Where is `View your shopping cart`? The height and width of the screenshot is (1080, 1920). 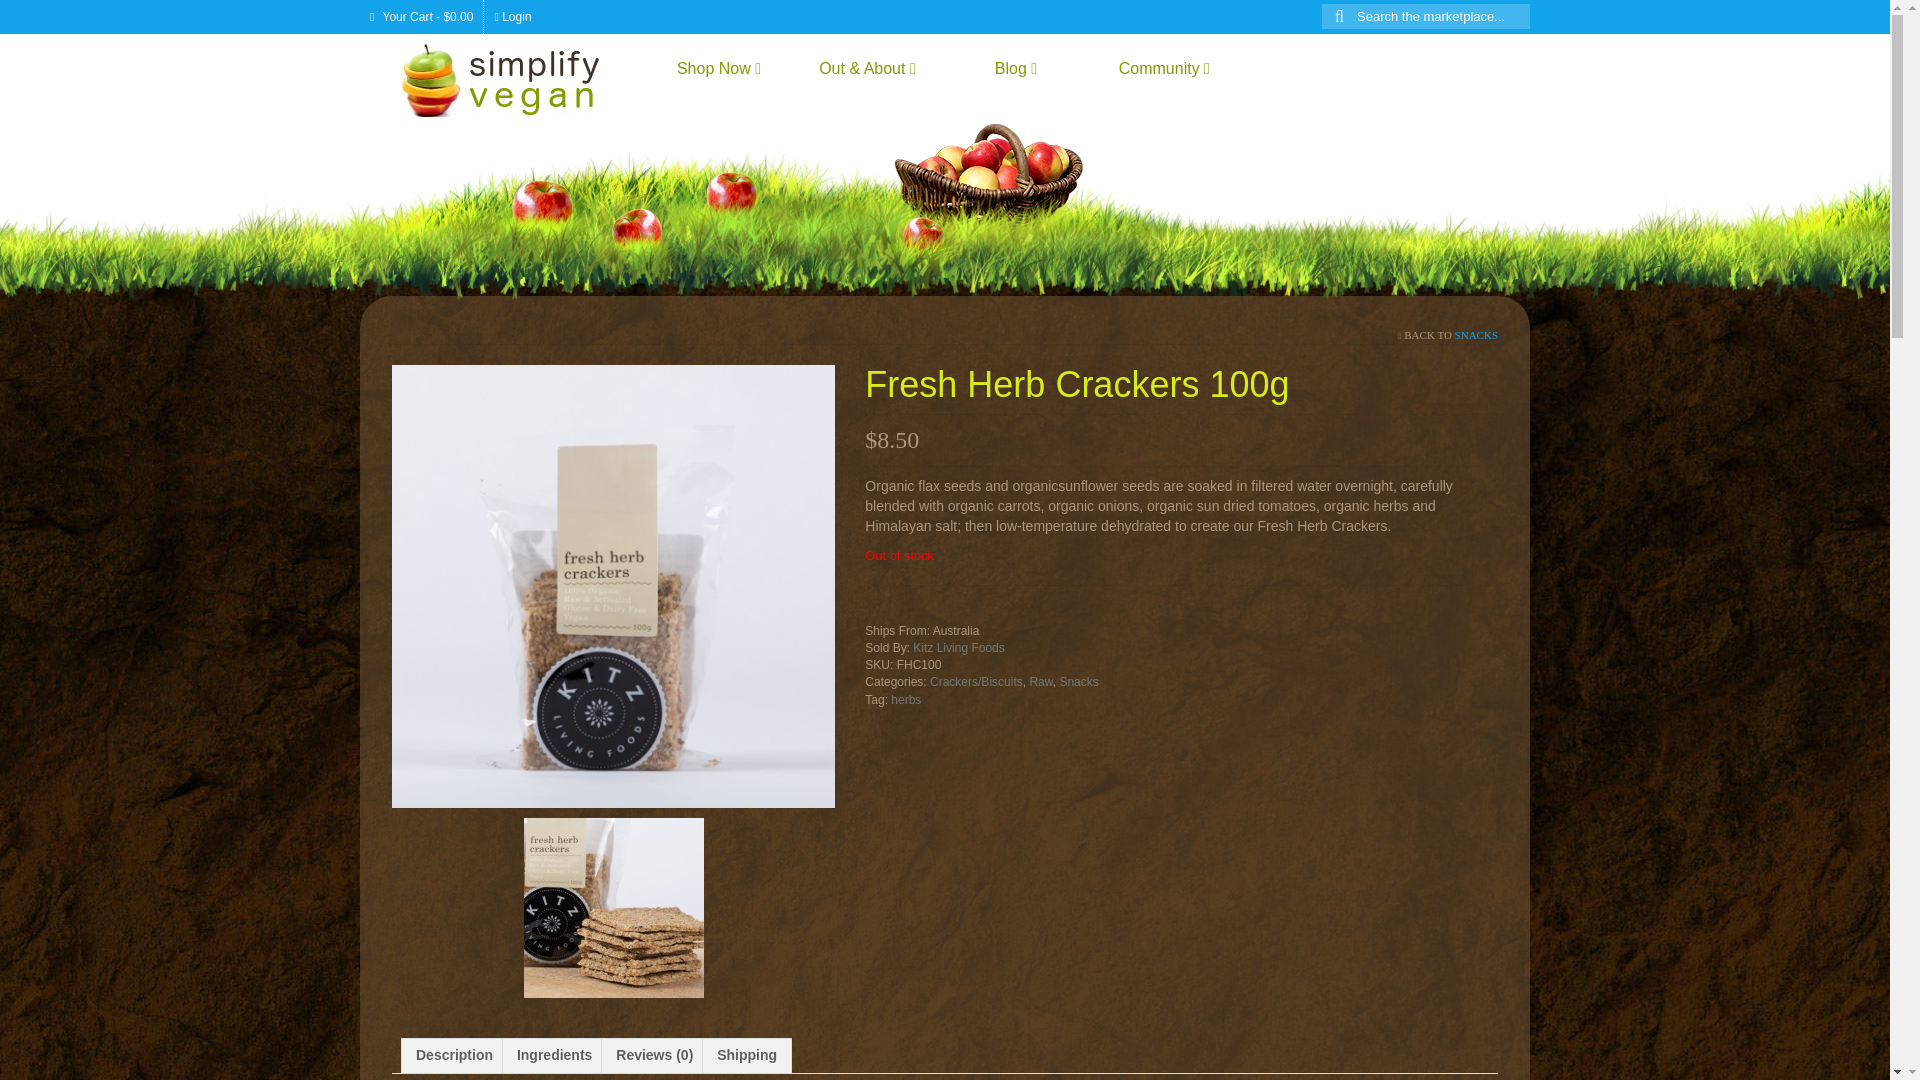 View your shopping cart is located at coordinates (422, 16).